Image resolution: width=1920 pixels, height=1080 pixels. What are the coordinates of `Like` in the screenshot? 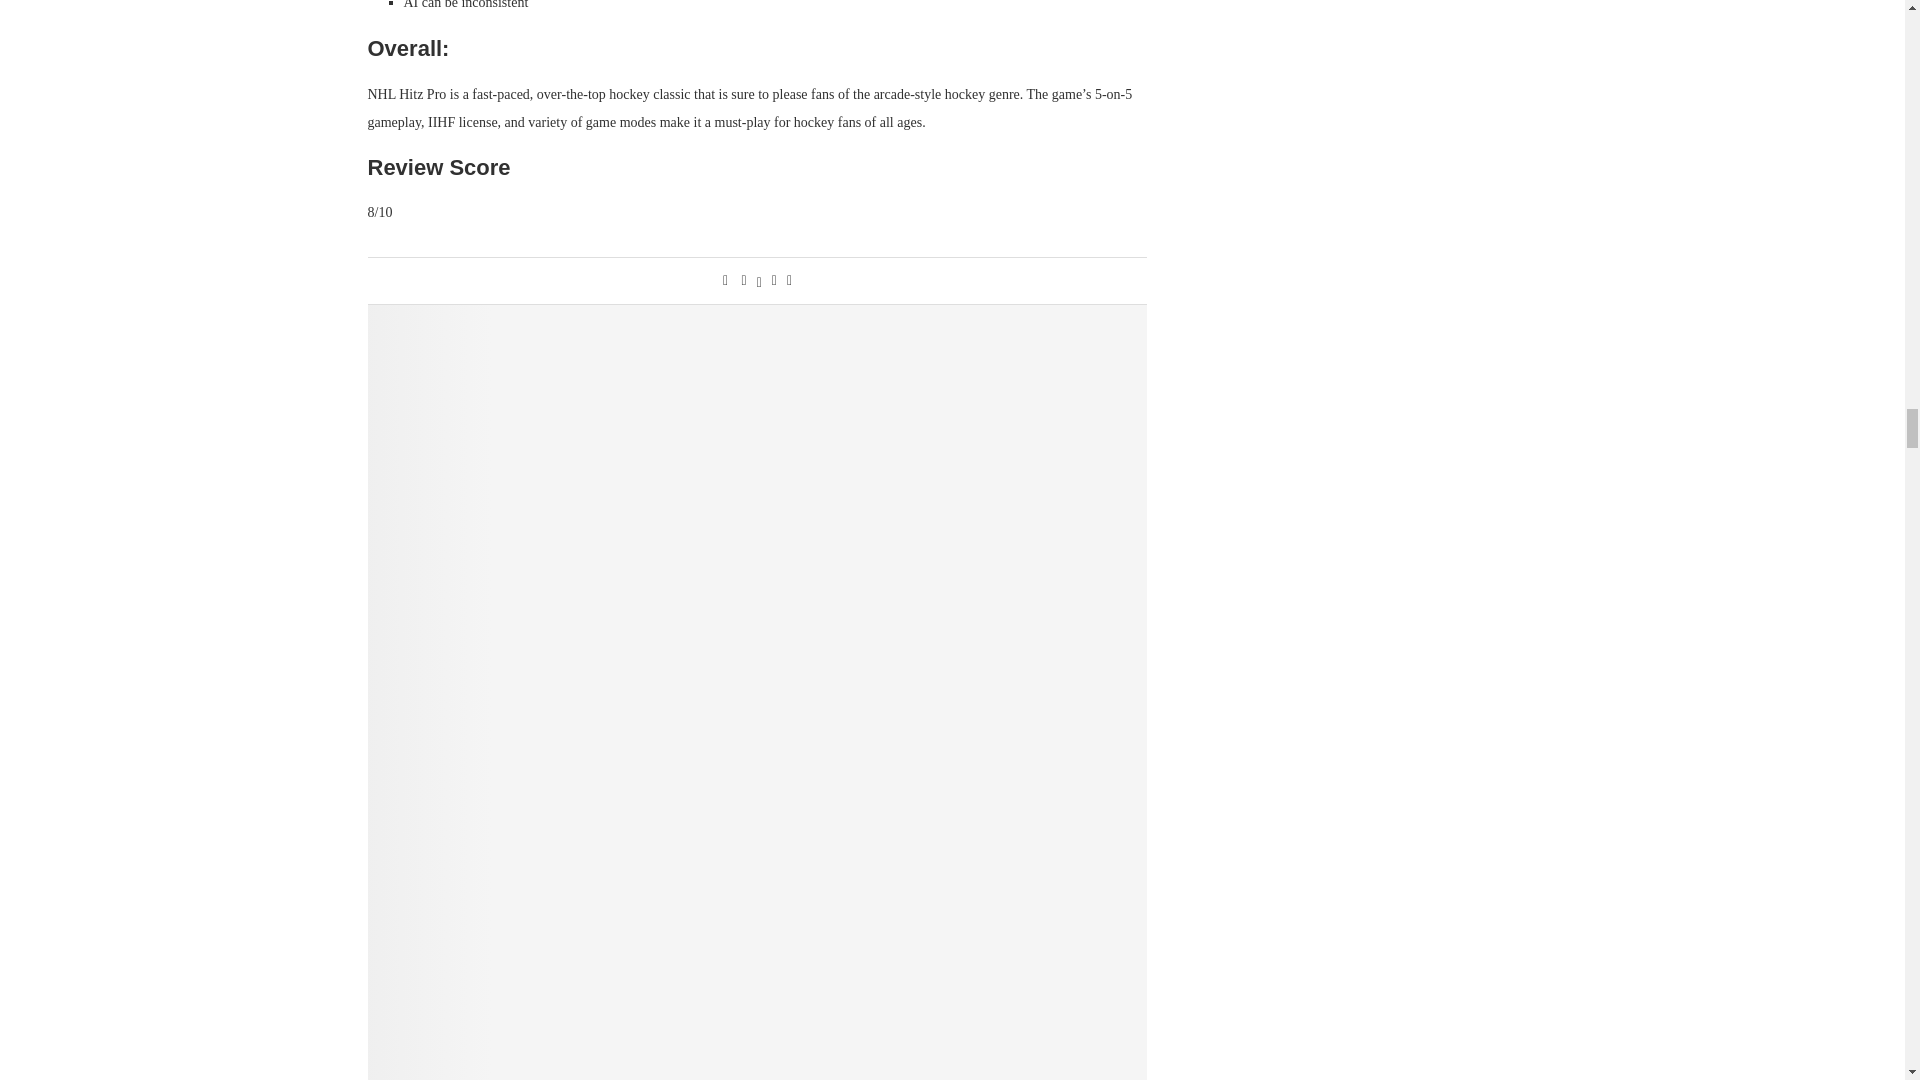 It's located at (725, 281).